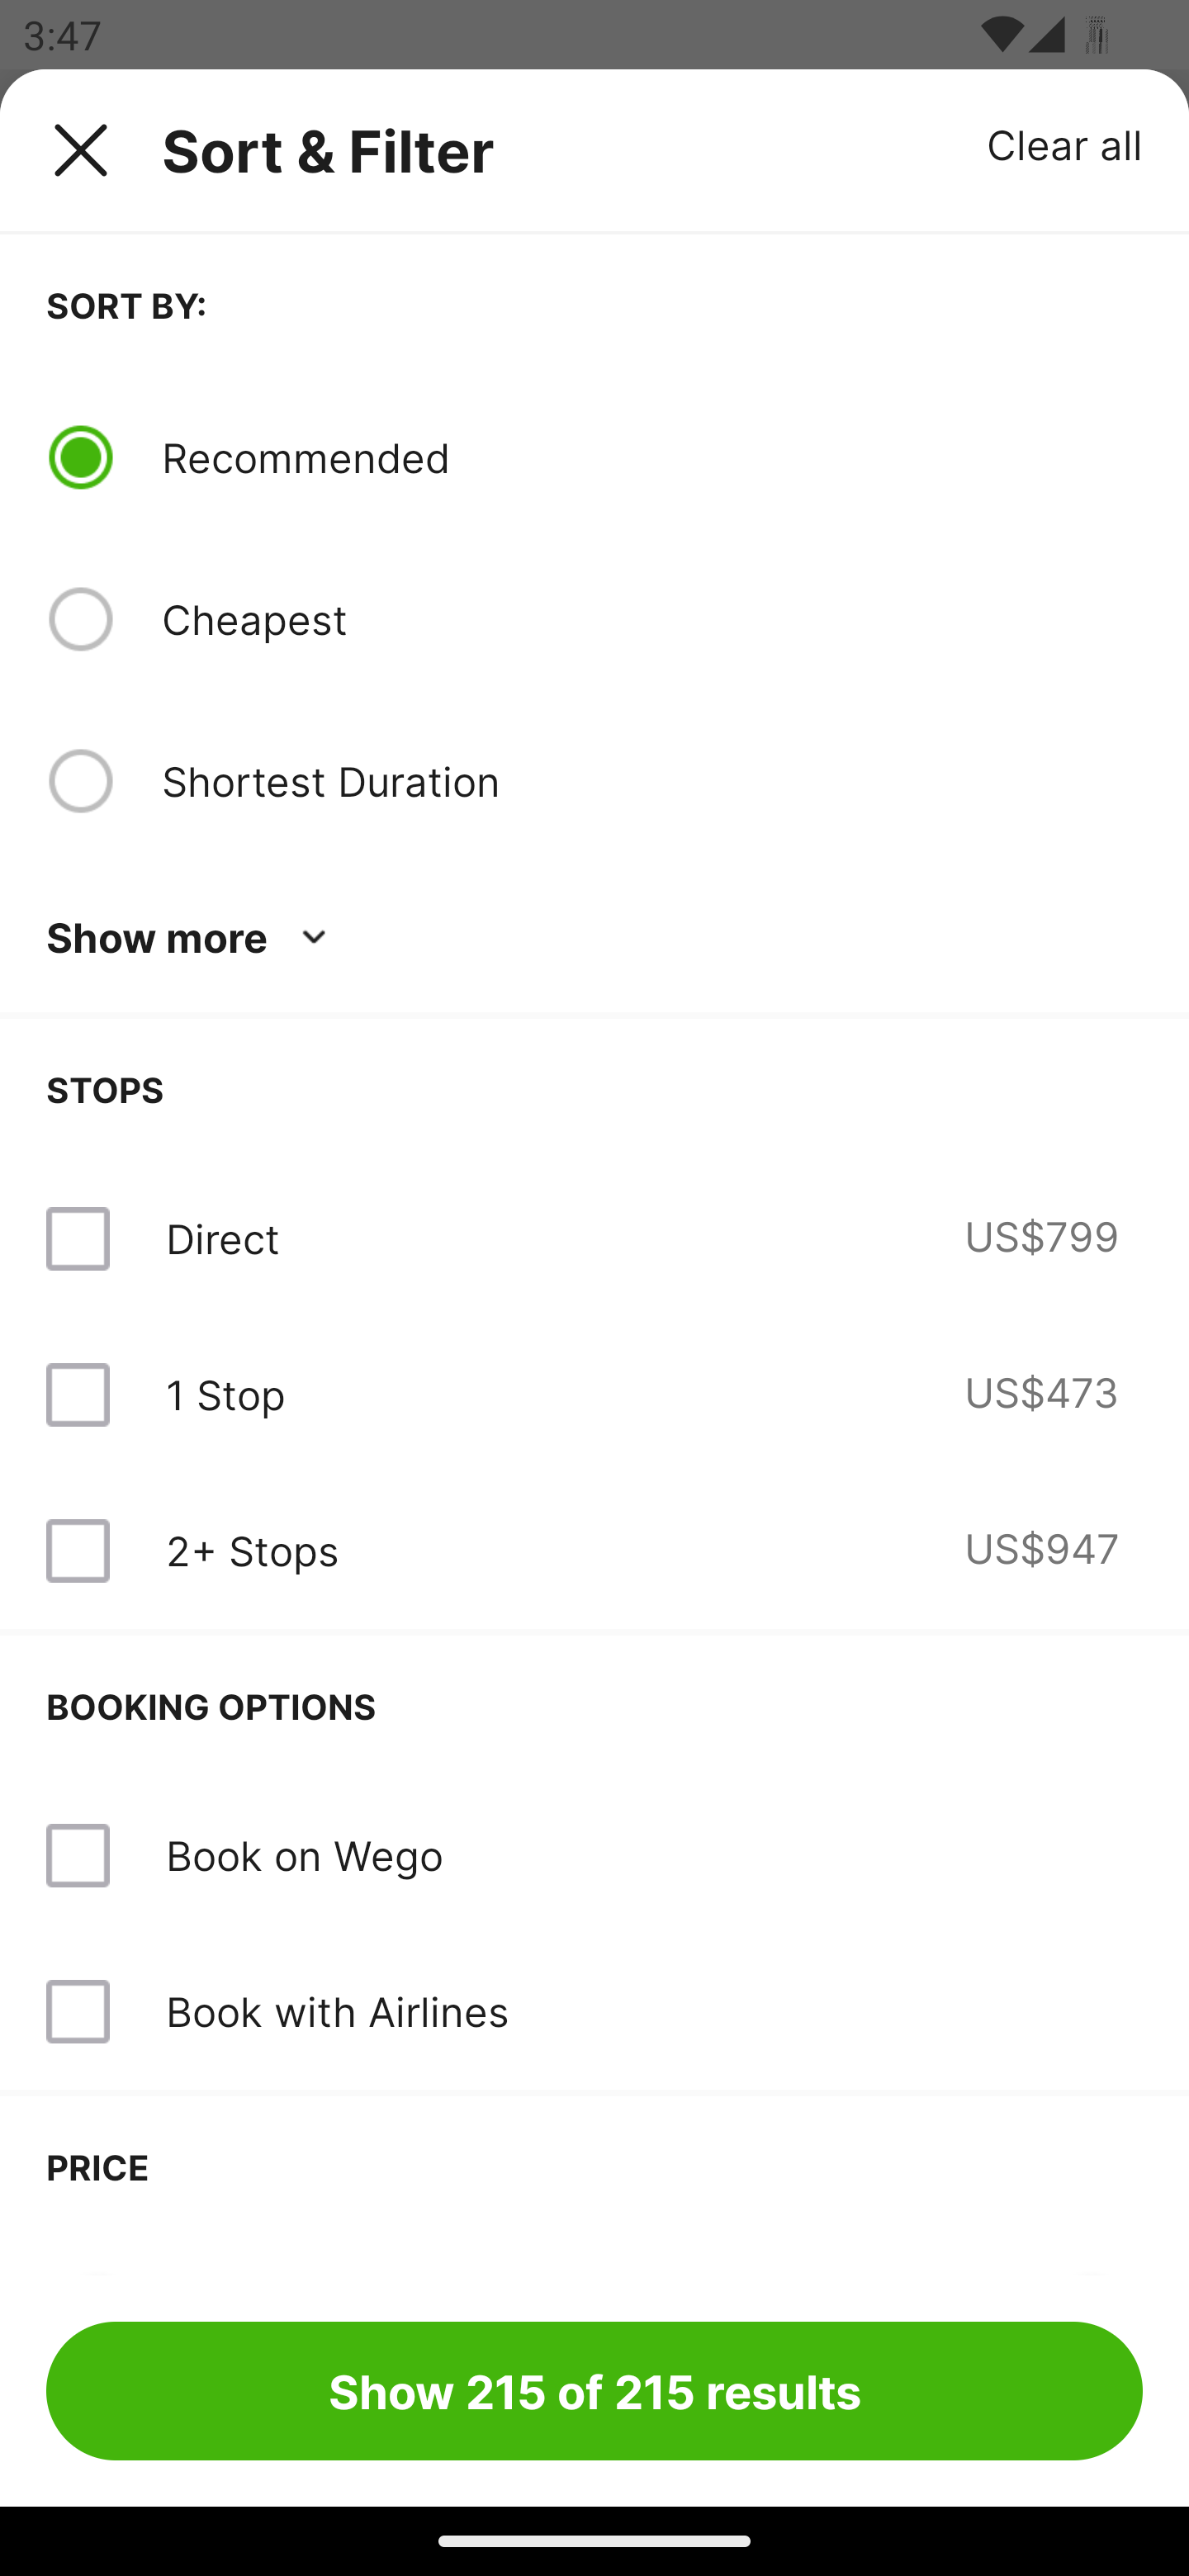  Describe the element at coordinates (594, 1395) in the screenshot. I see `1 Stop US$473` at that location.